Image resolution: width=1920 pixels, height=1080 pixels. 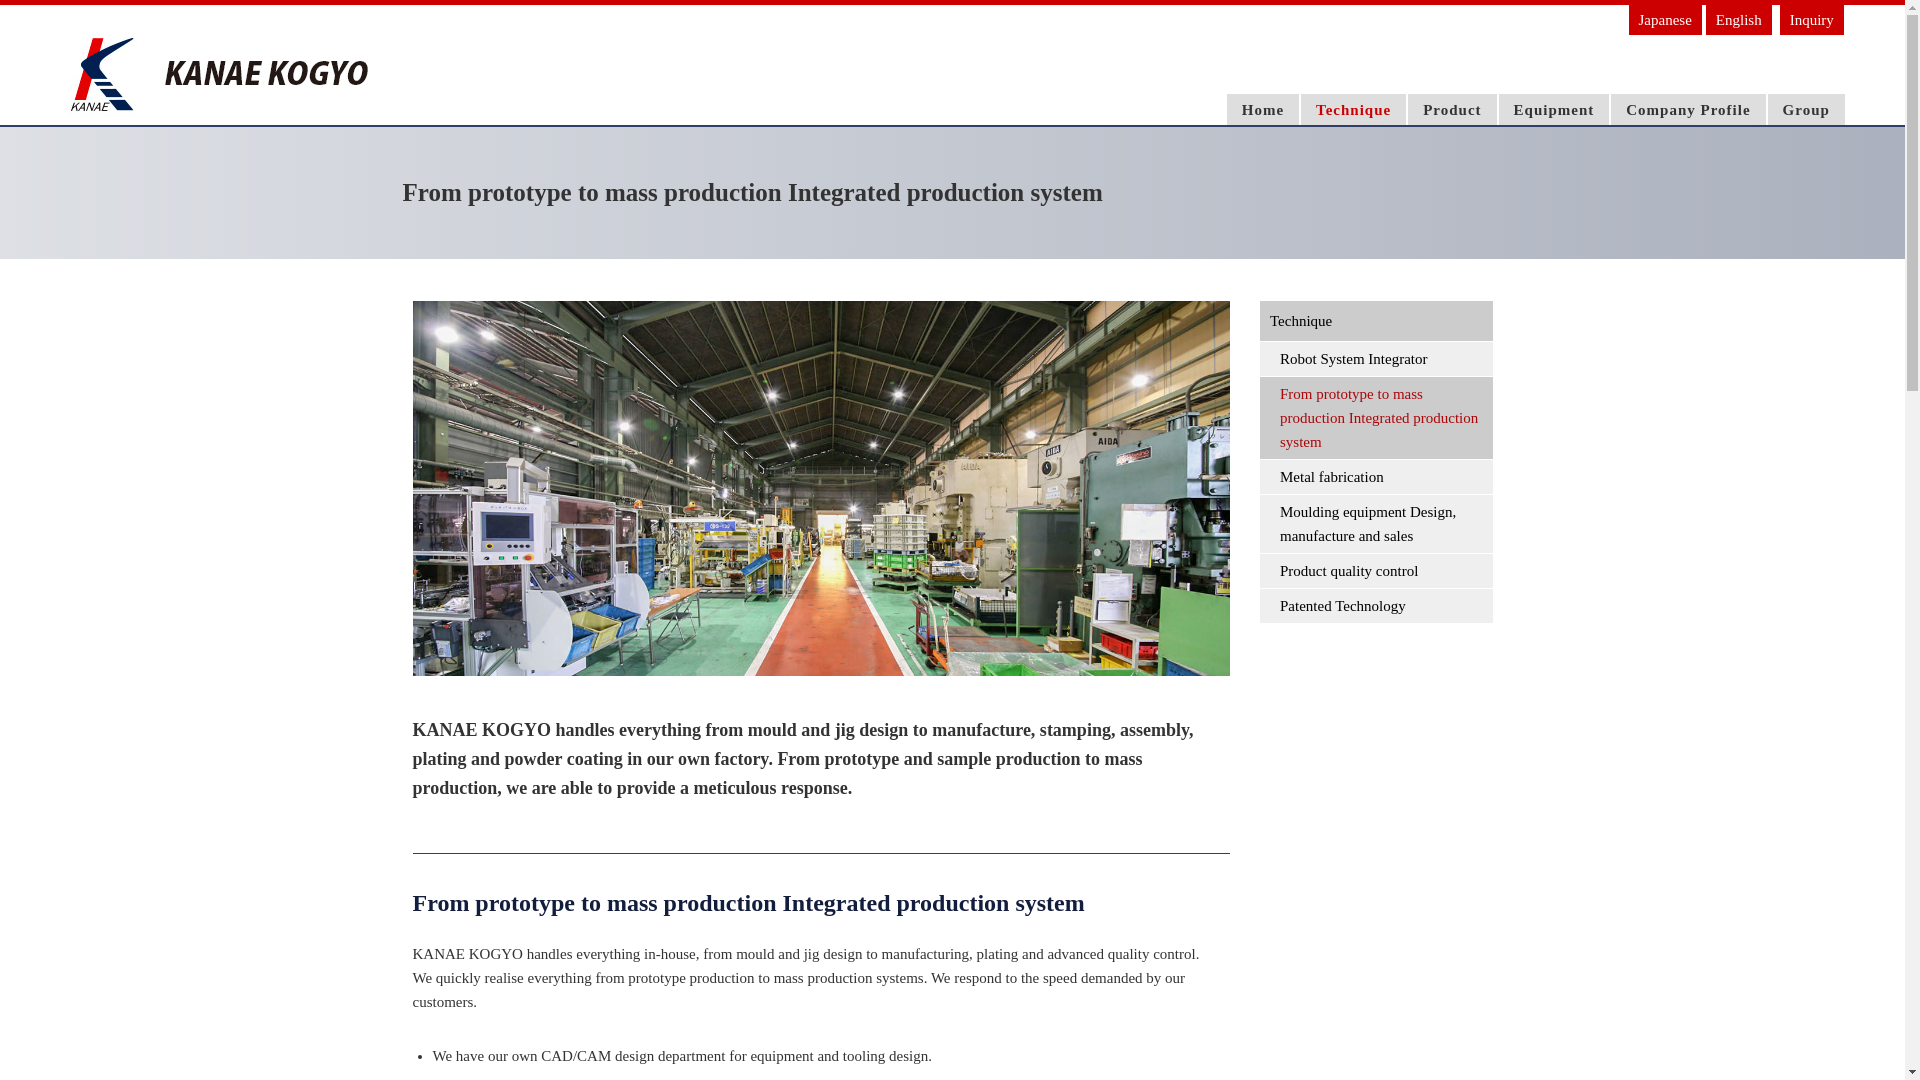 What do you see at coordinates (1352, 110) in the screenshot?
I see `Technique` at bounding box center [1352, 110].